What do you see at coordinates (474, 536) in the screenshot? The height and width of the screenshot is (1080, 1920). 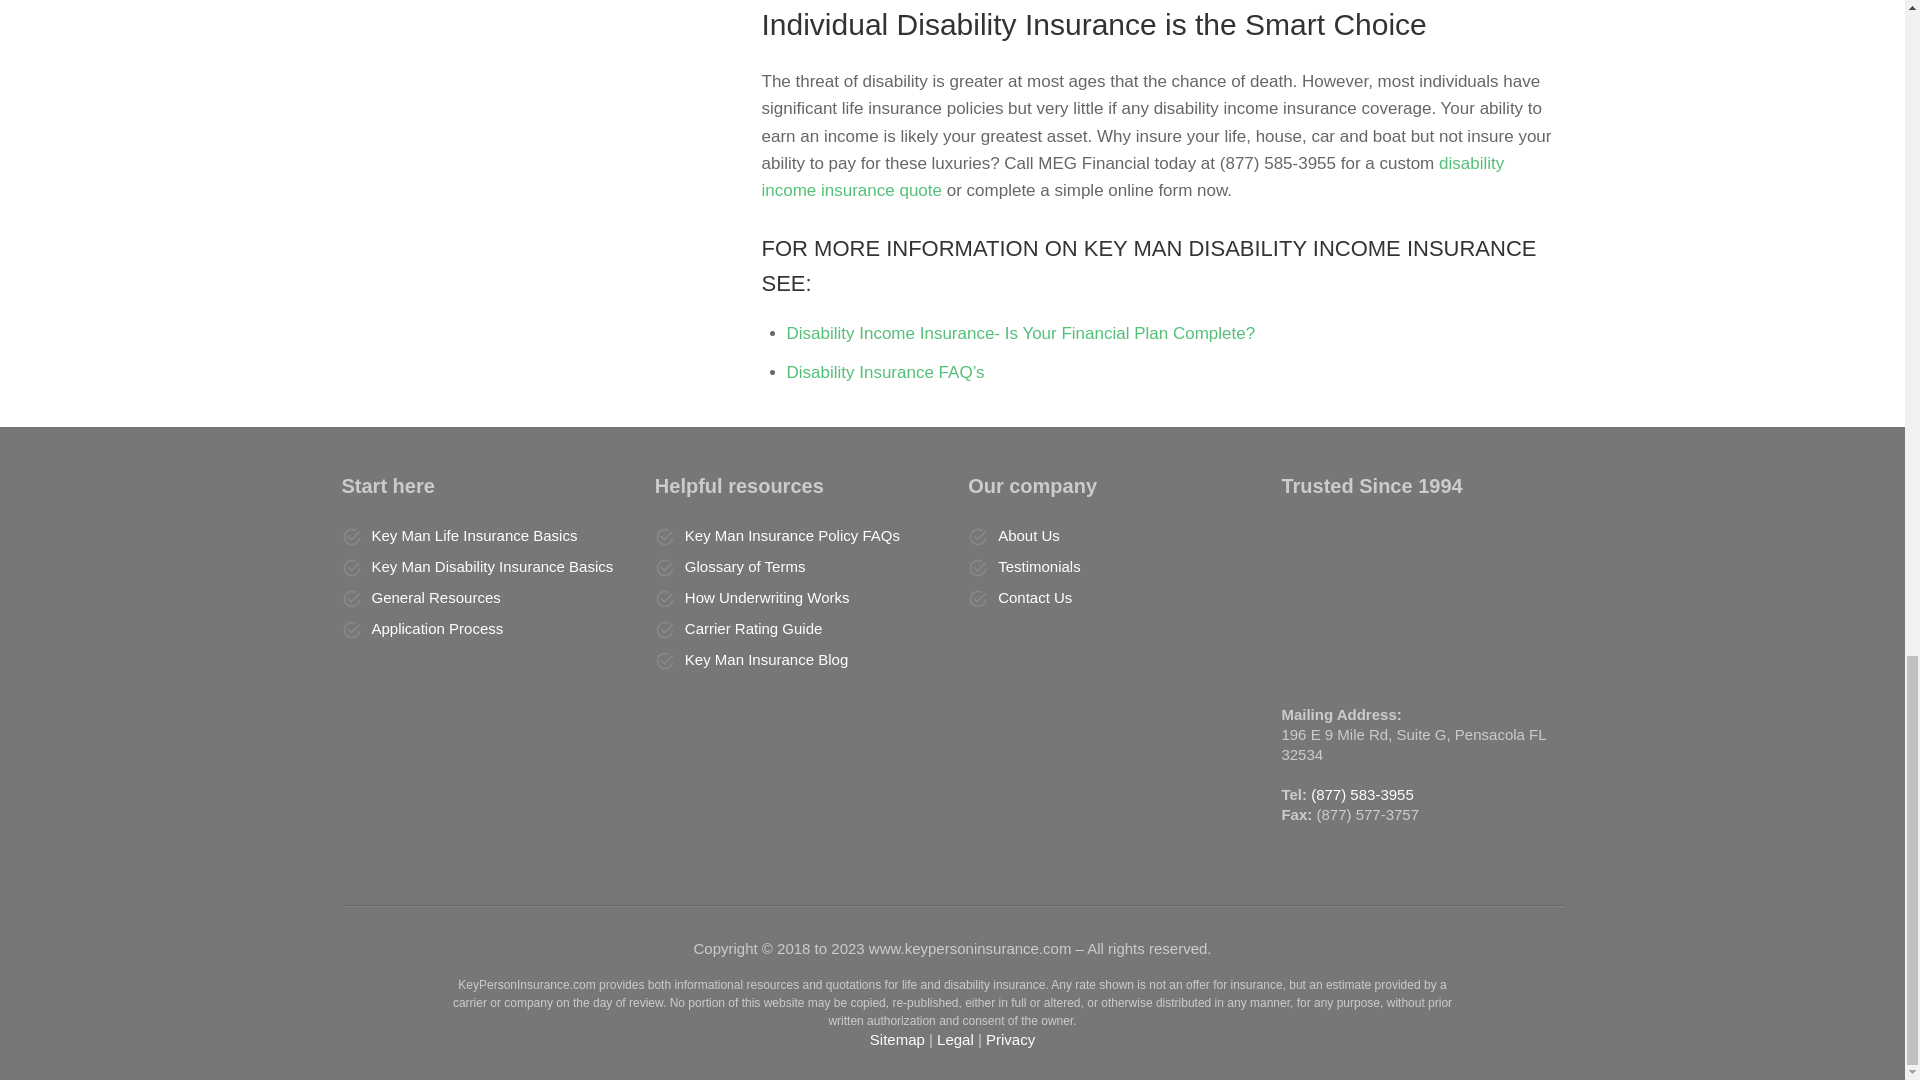 I see `Key Man Life Insurance Basics` at bounding box center [474, 536].